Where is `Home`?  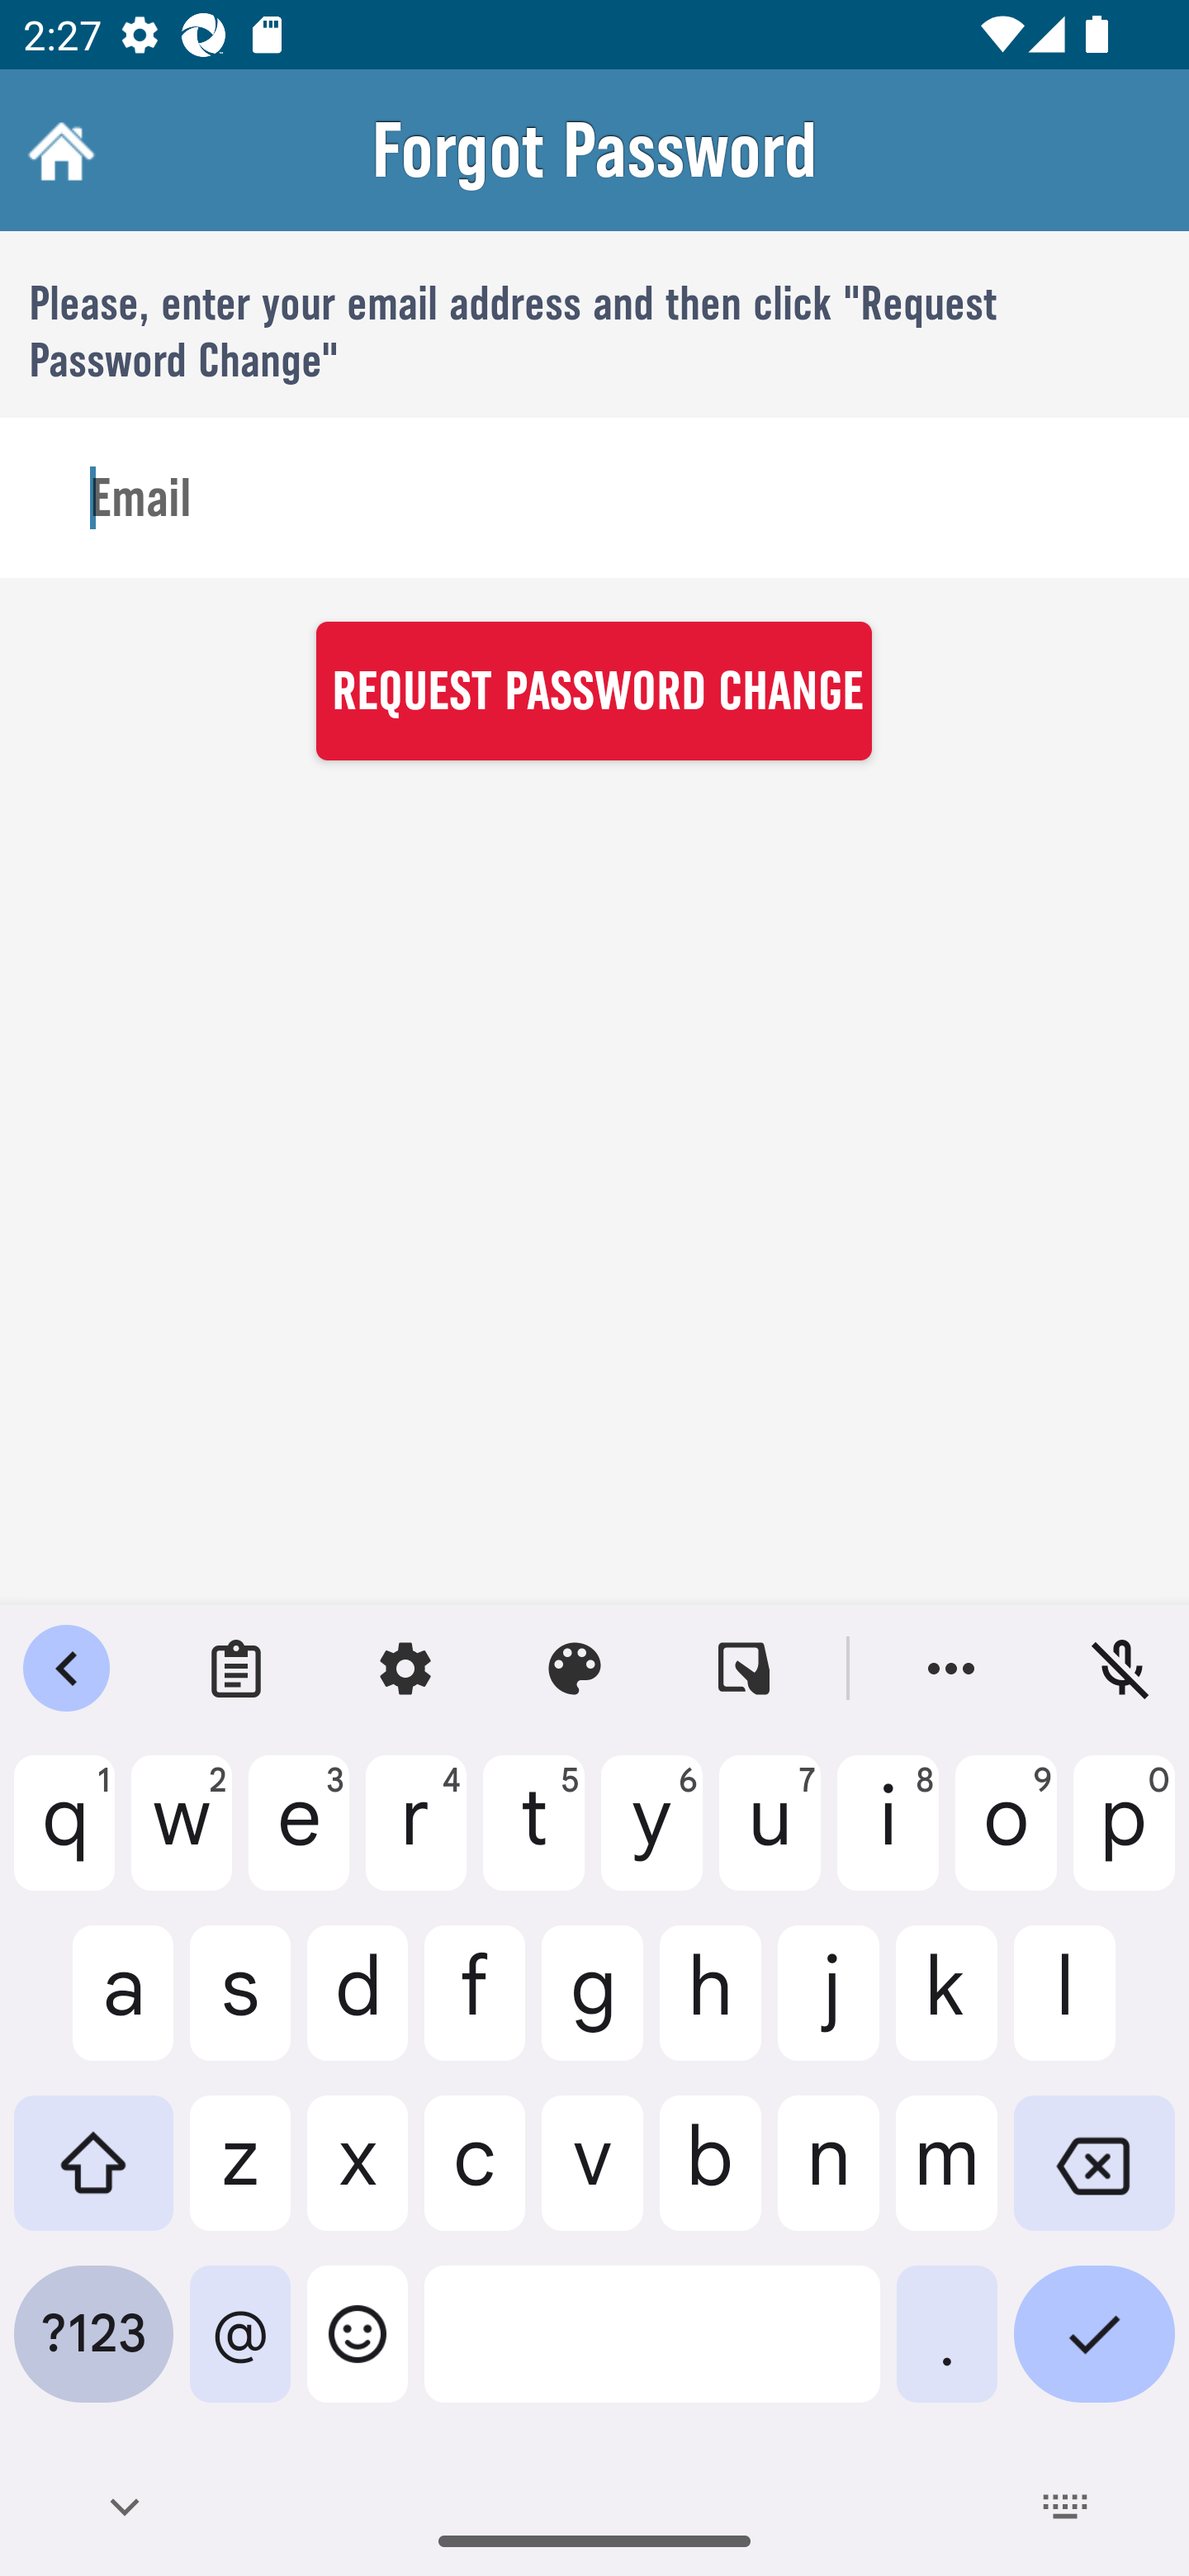 Home is located at coordinates (58, 150).